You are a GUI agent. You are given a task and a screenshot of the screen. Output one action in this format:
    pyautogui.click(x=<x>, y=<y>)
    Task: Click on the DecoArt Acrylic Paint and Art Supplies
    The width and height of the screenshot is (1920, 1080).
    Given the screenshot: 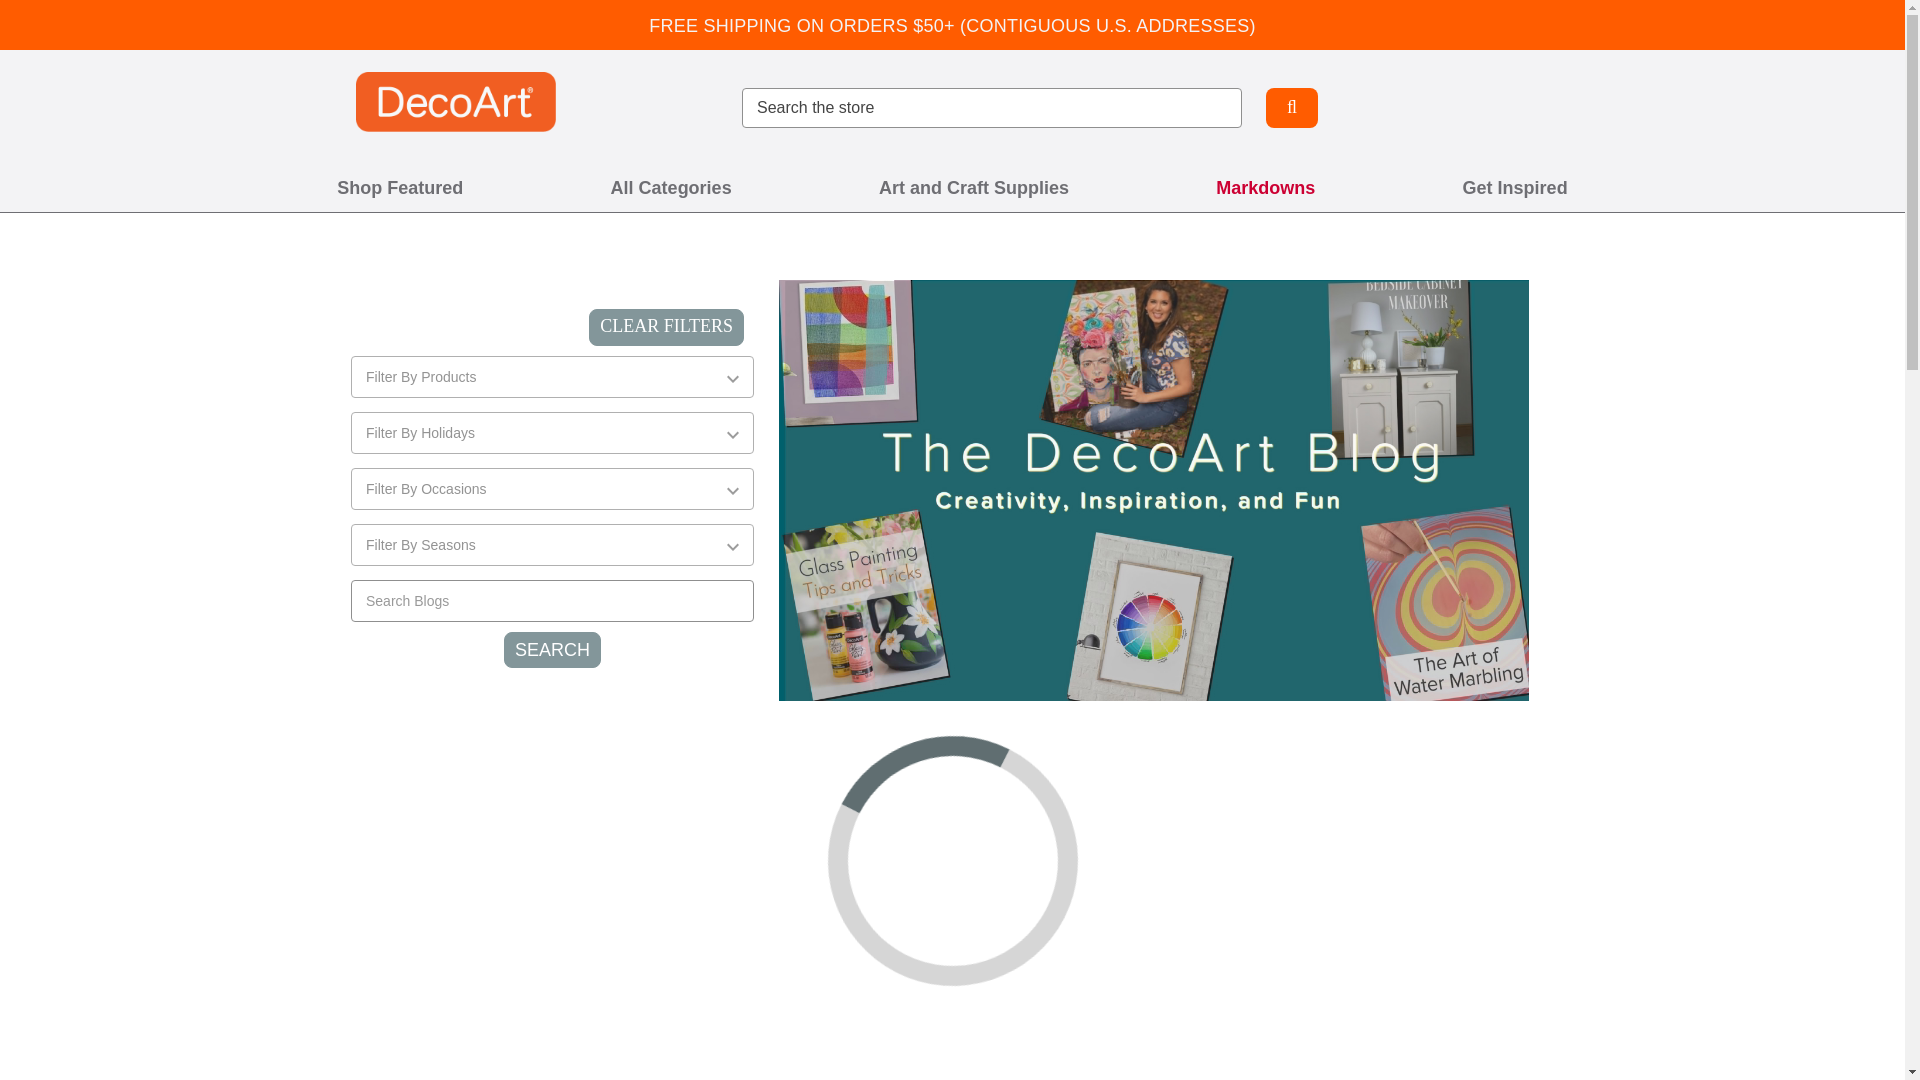 What is the action you would take?
    pyautogui.click(x=456, y=102)
    